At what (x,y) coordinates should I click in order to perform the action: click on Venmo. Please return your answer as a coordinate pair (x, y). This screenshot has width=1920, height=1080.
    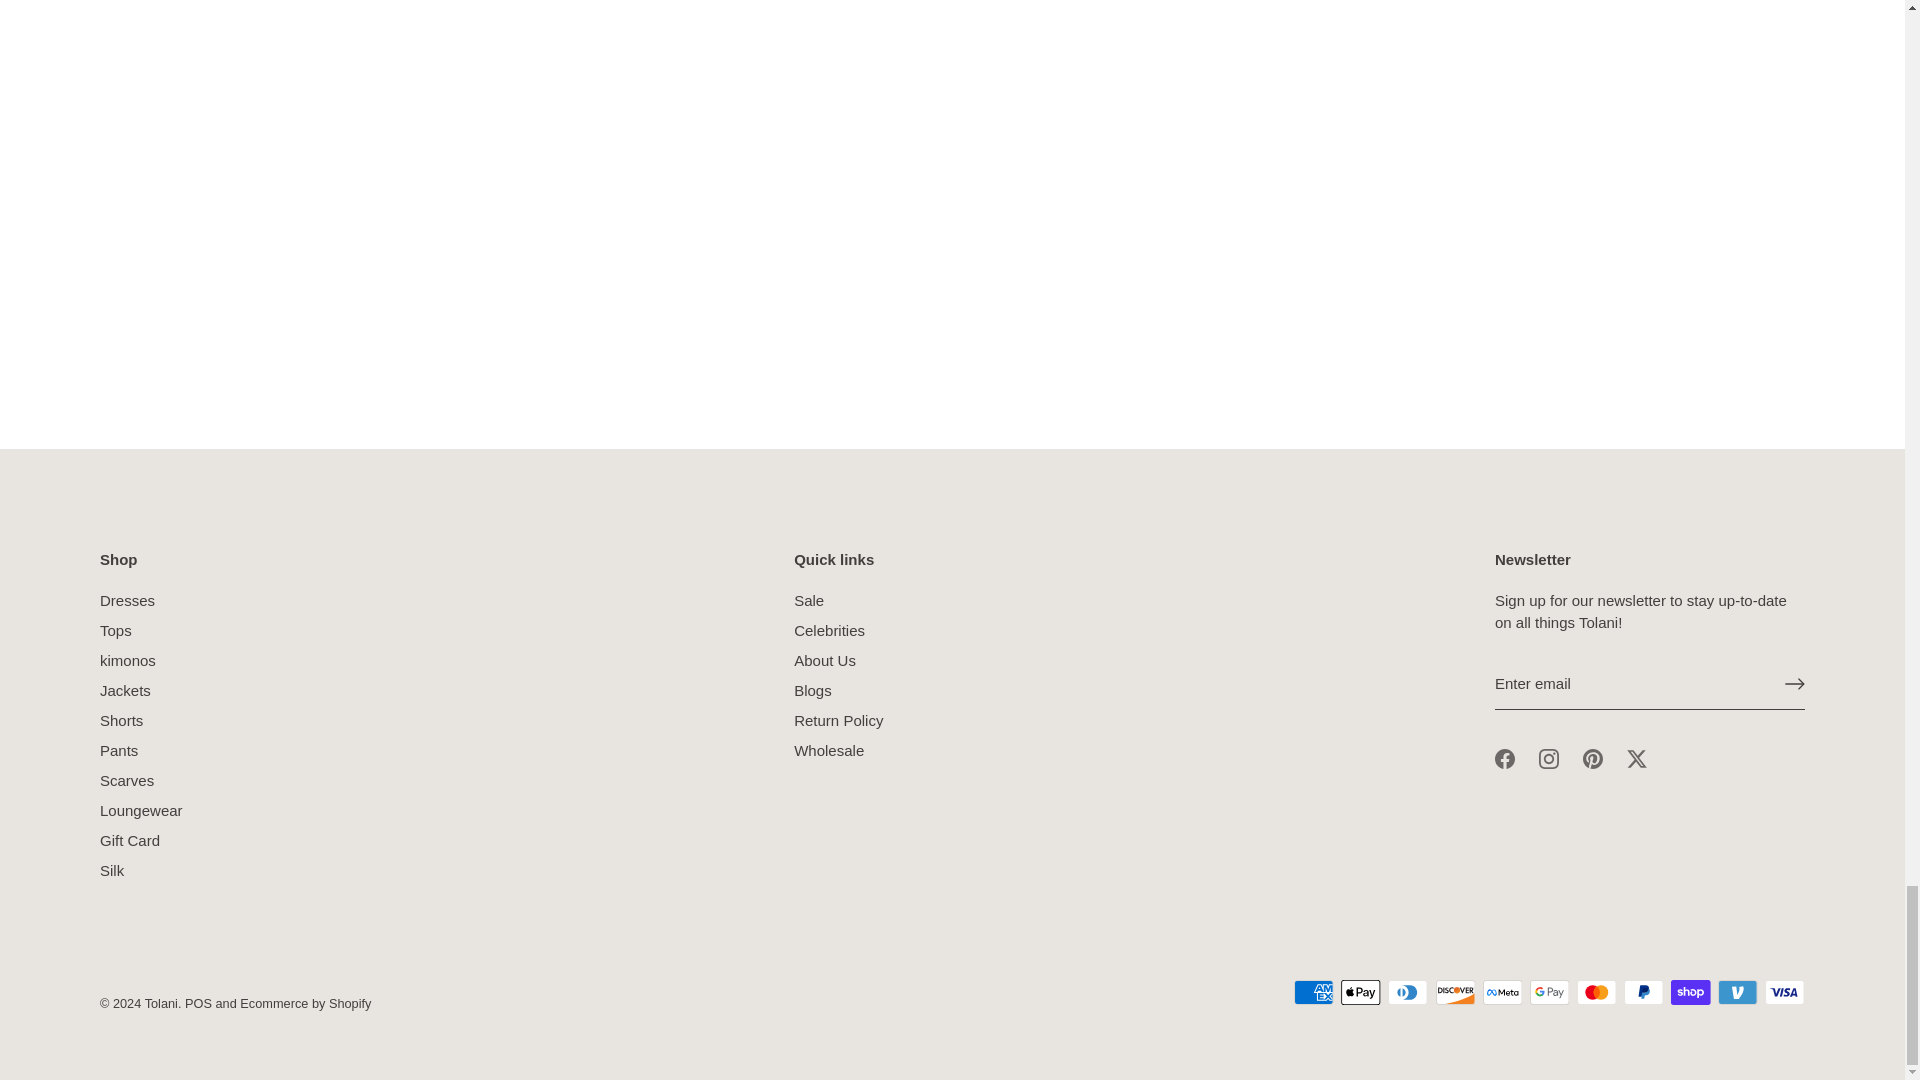
    Looking at the image, I should click on (1737, 992).